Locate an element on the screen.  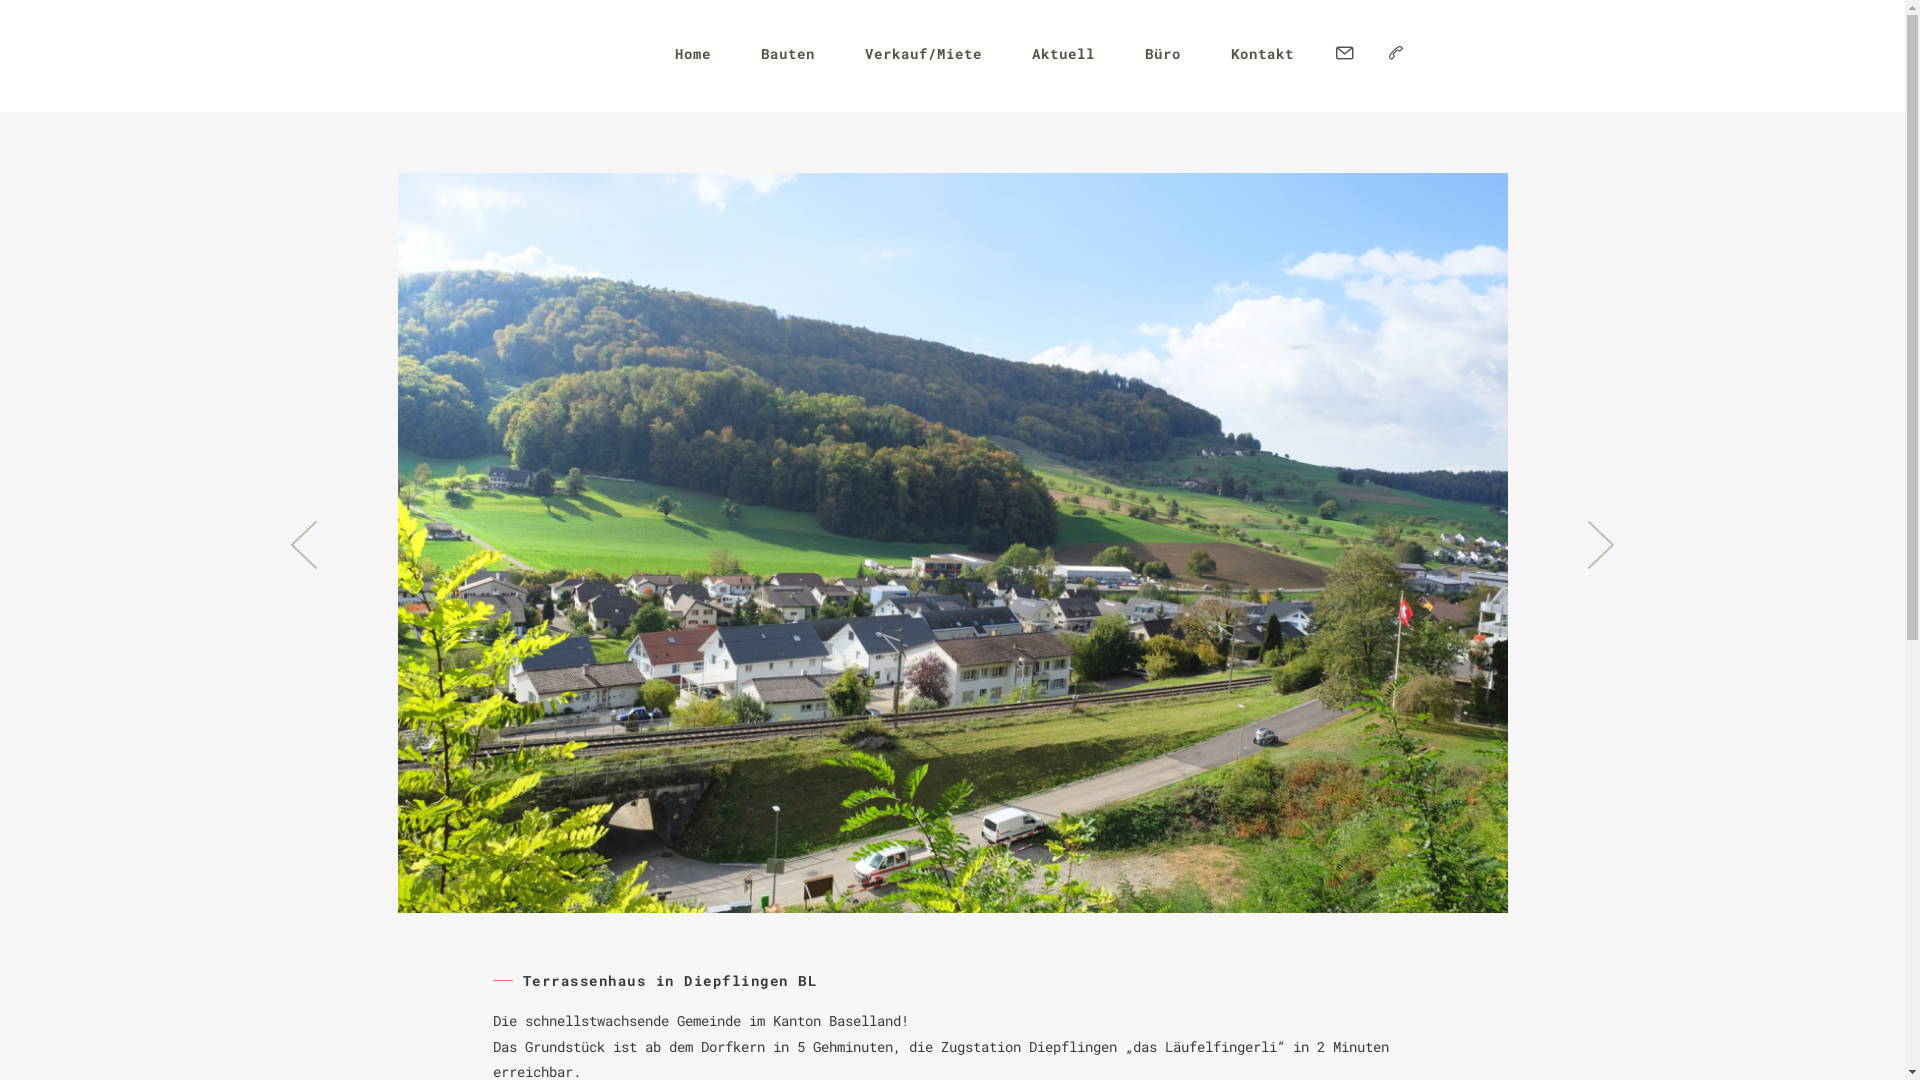
Bauten is located at coordinates (787, 54).